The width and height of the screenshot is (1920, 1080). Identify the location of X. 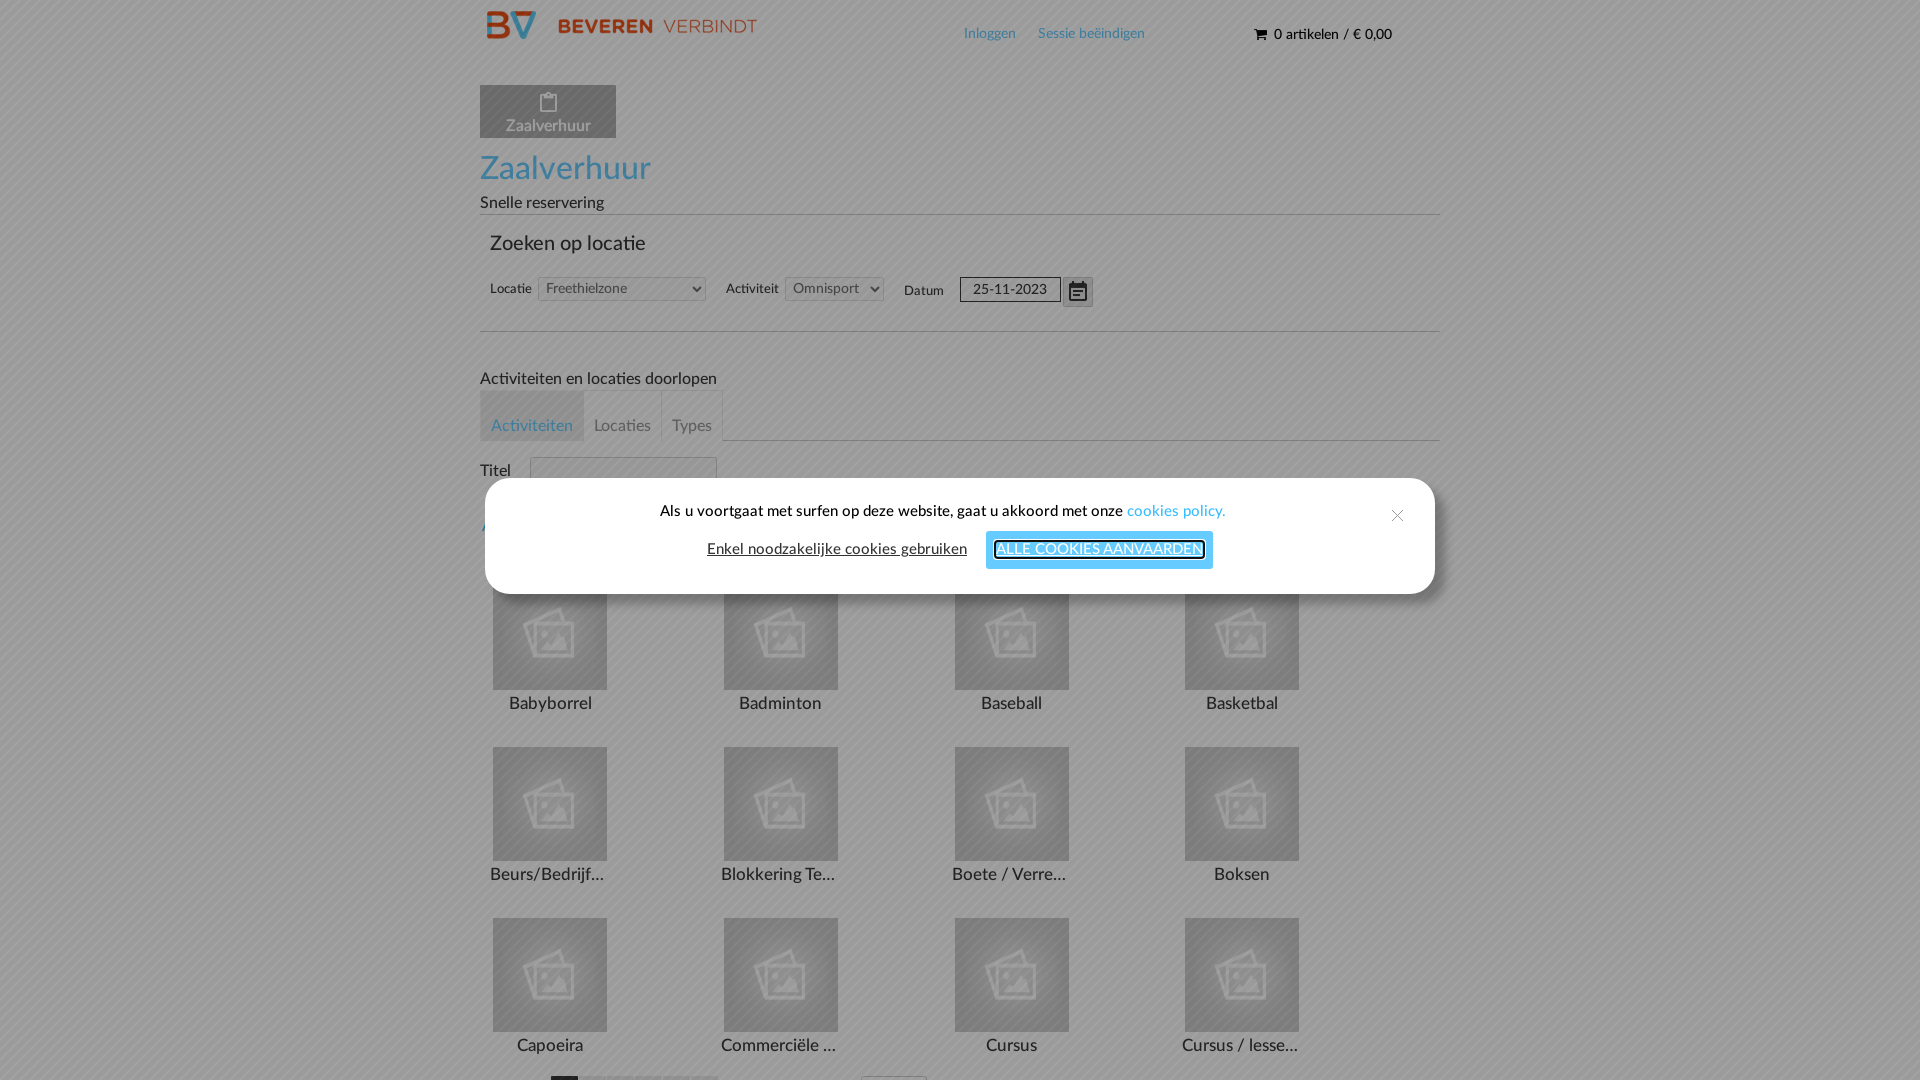
(1311, 526).